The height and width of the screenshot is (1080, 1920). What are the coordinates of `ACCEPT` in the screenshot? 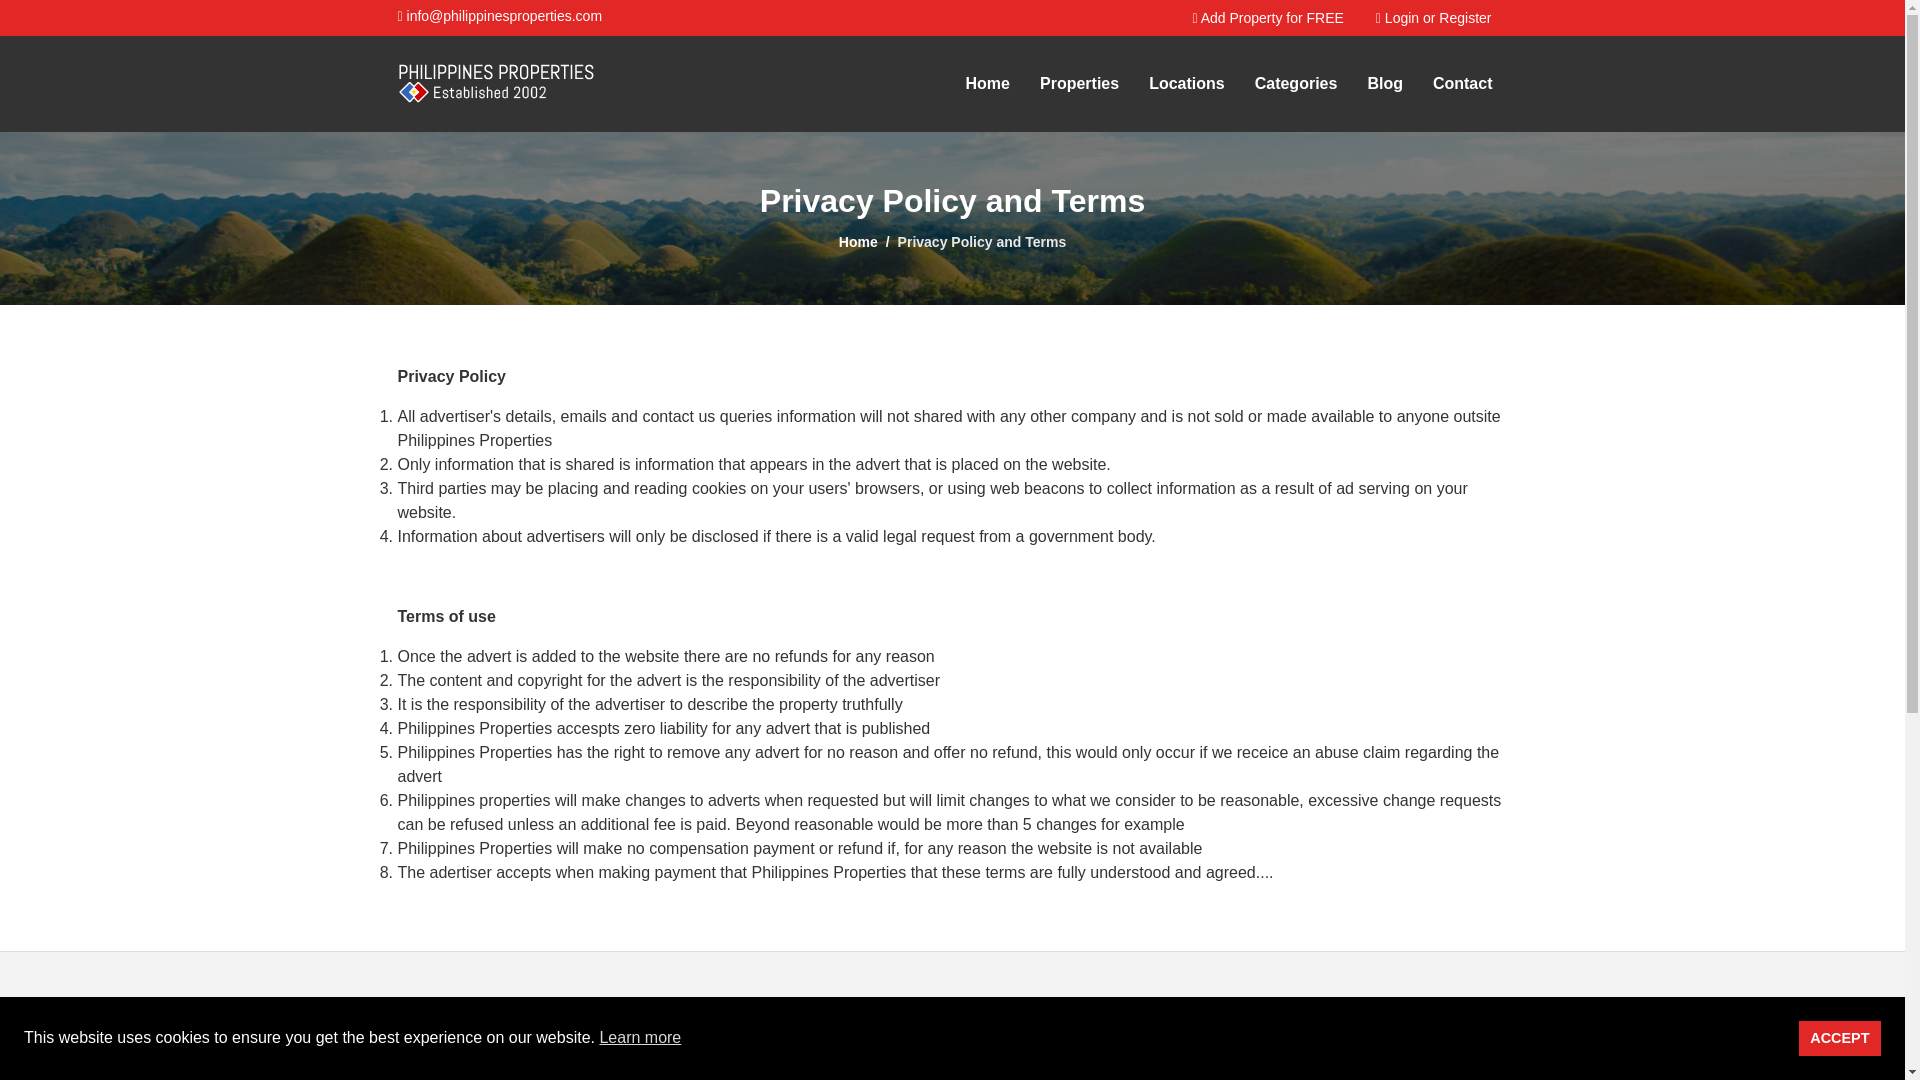 It's located at (1840, 1038).